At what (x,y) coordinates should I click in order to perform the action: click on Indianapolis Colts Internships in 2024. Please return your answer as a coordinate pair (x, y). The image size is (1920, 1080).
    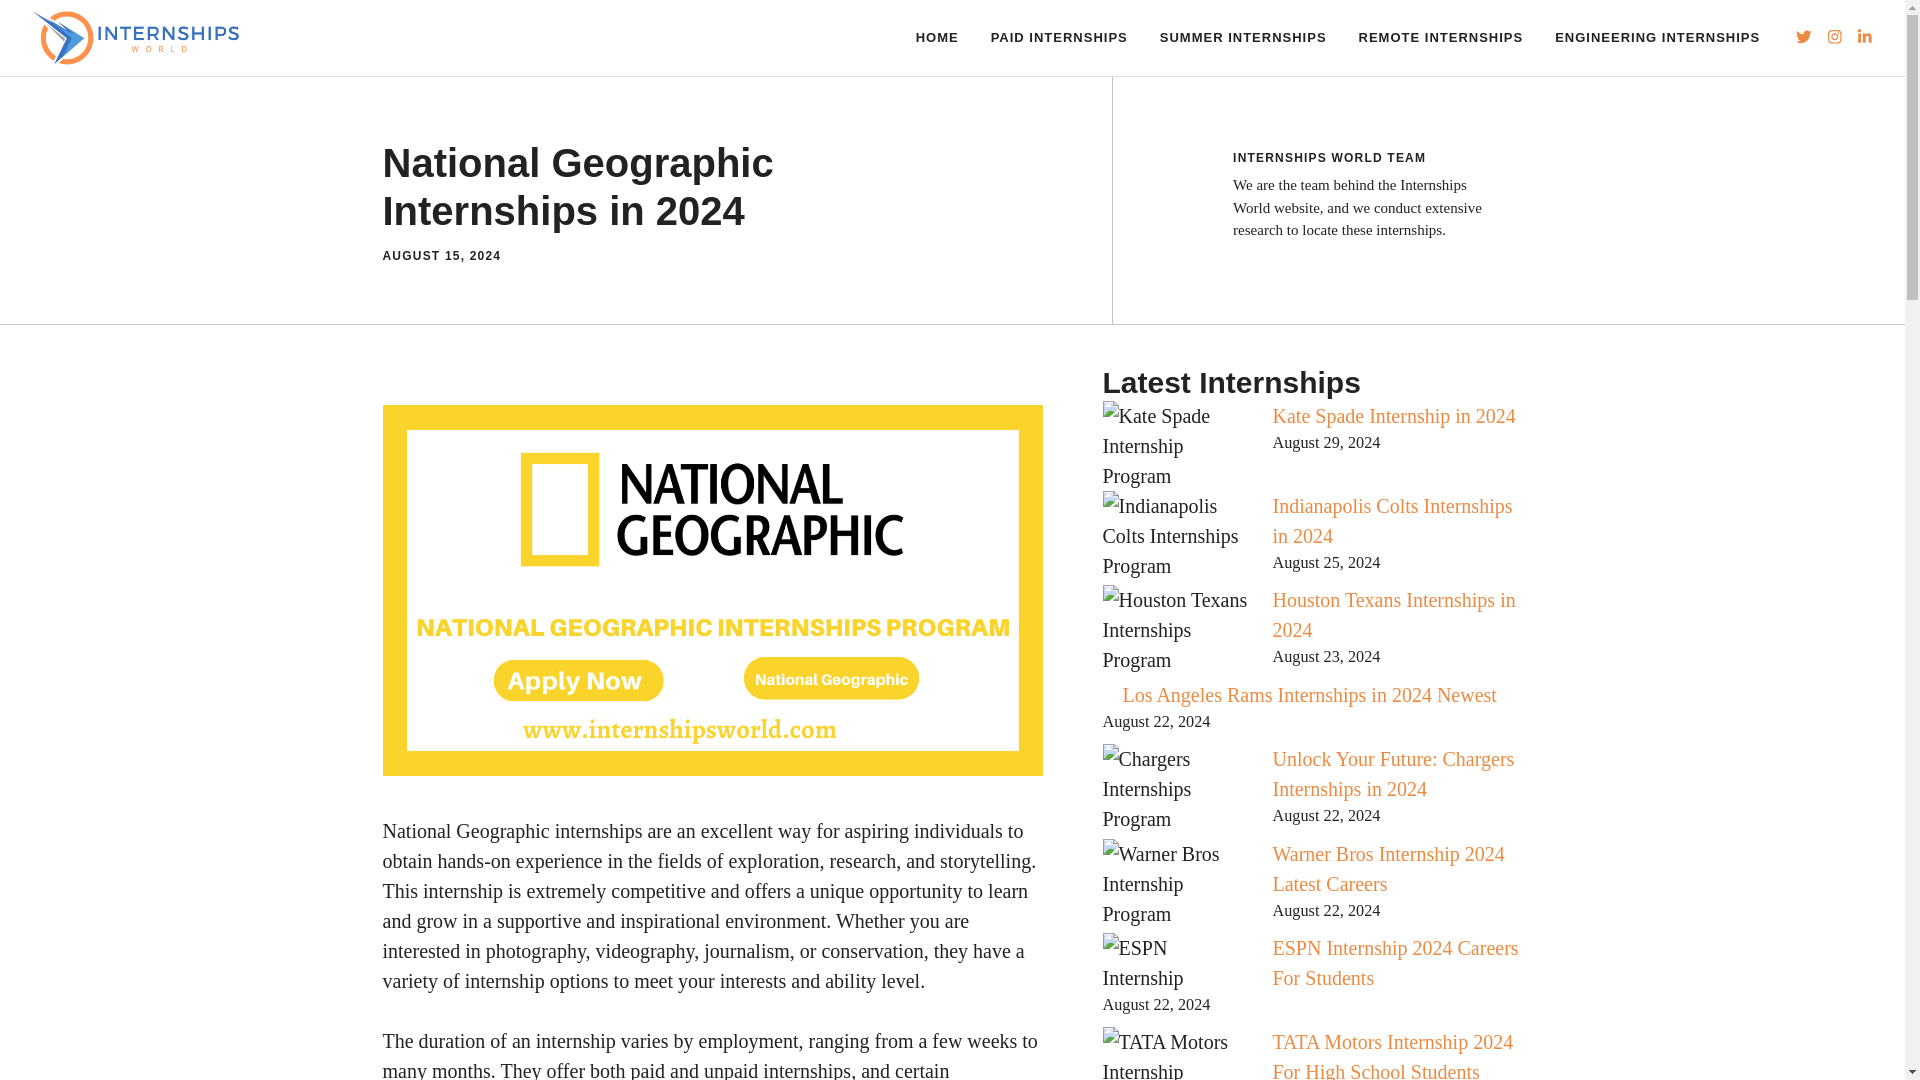
    Looking at the image, I should click on (1392, 520).